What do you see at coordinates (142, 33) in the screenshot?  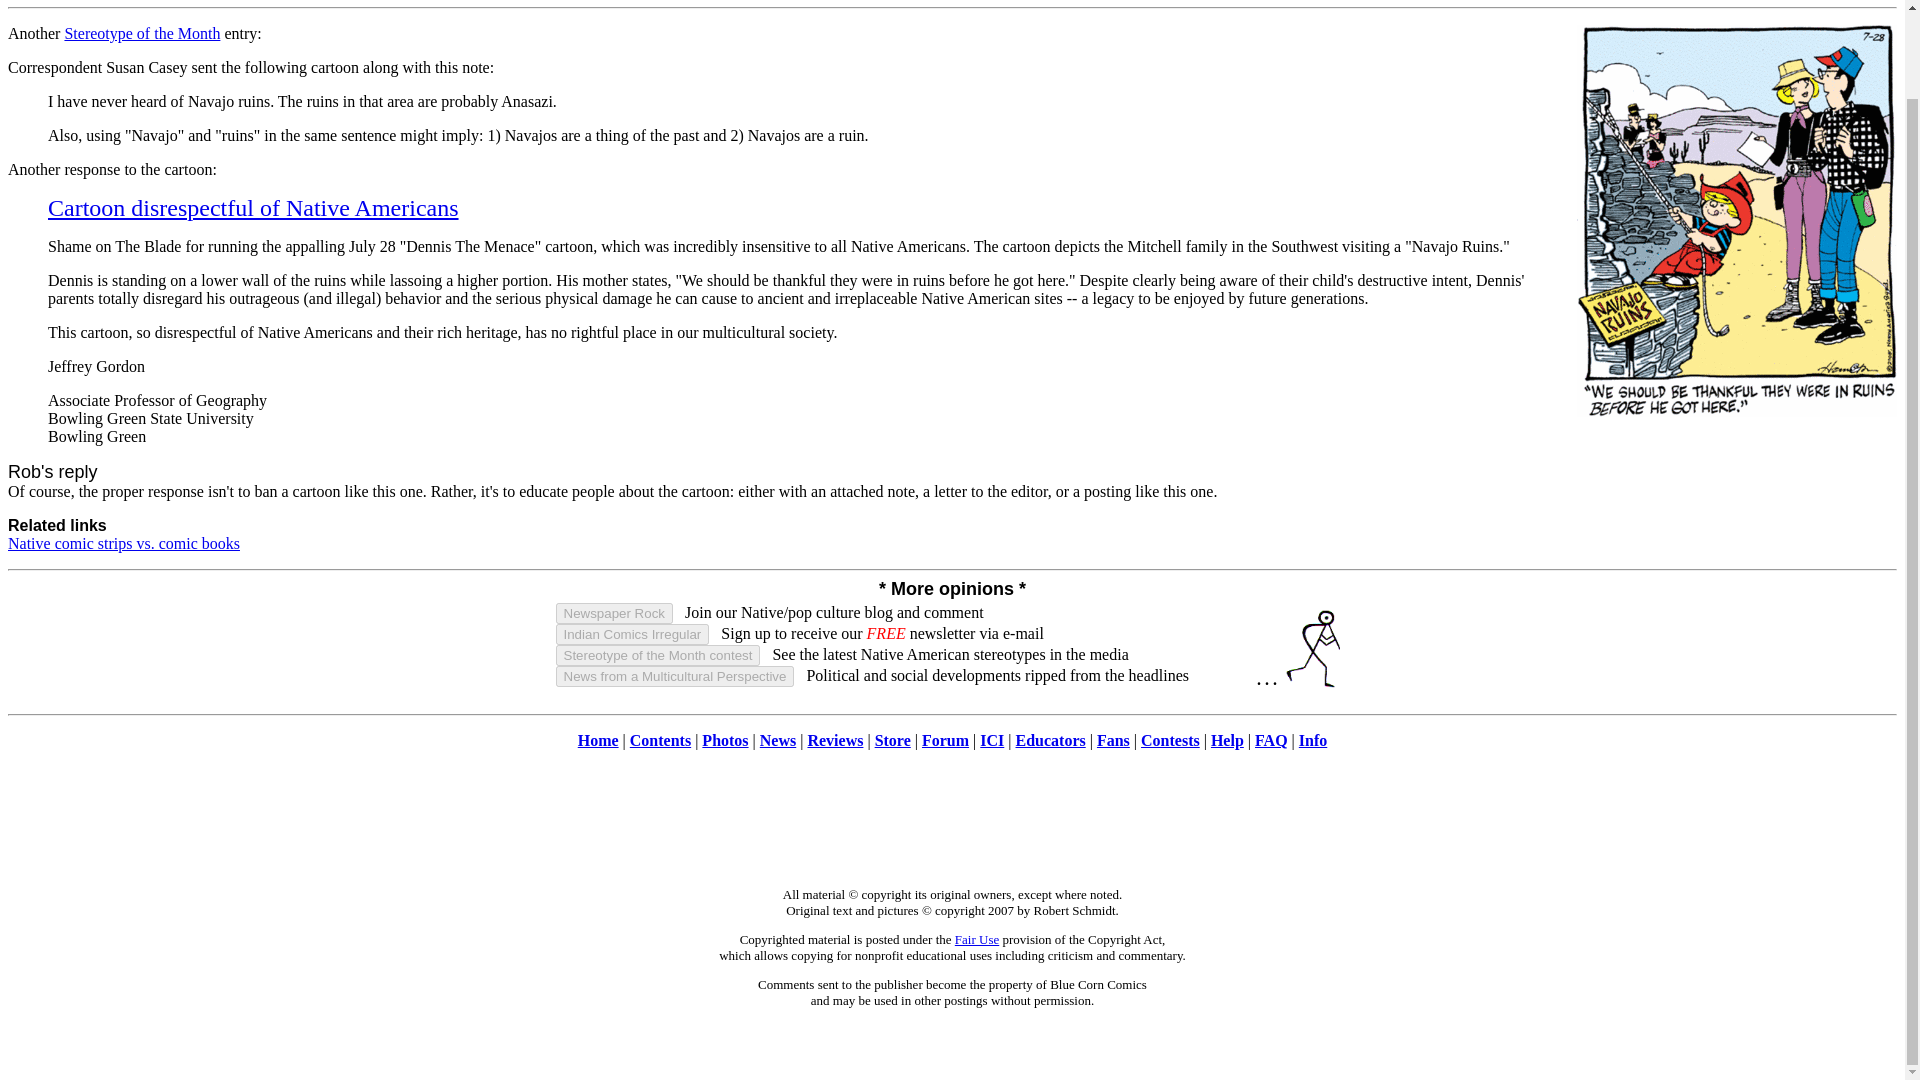 I see `Stereotype of the Month` at bounding box center [142, 33].